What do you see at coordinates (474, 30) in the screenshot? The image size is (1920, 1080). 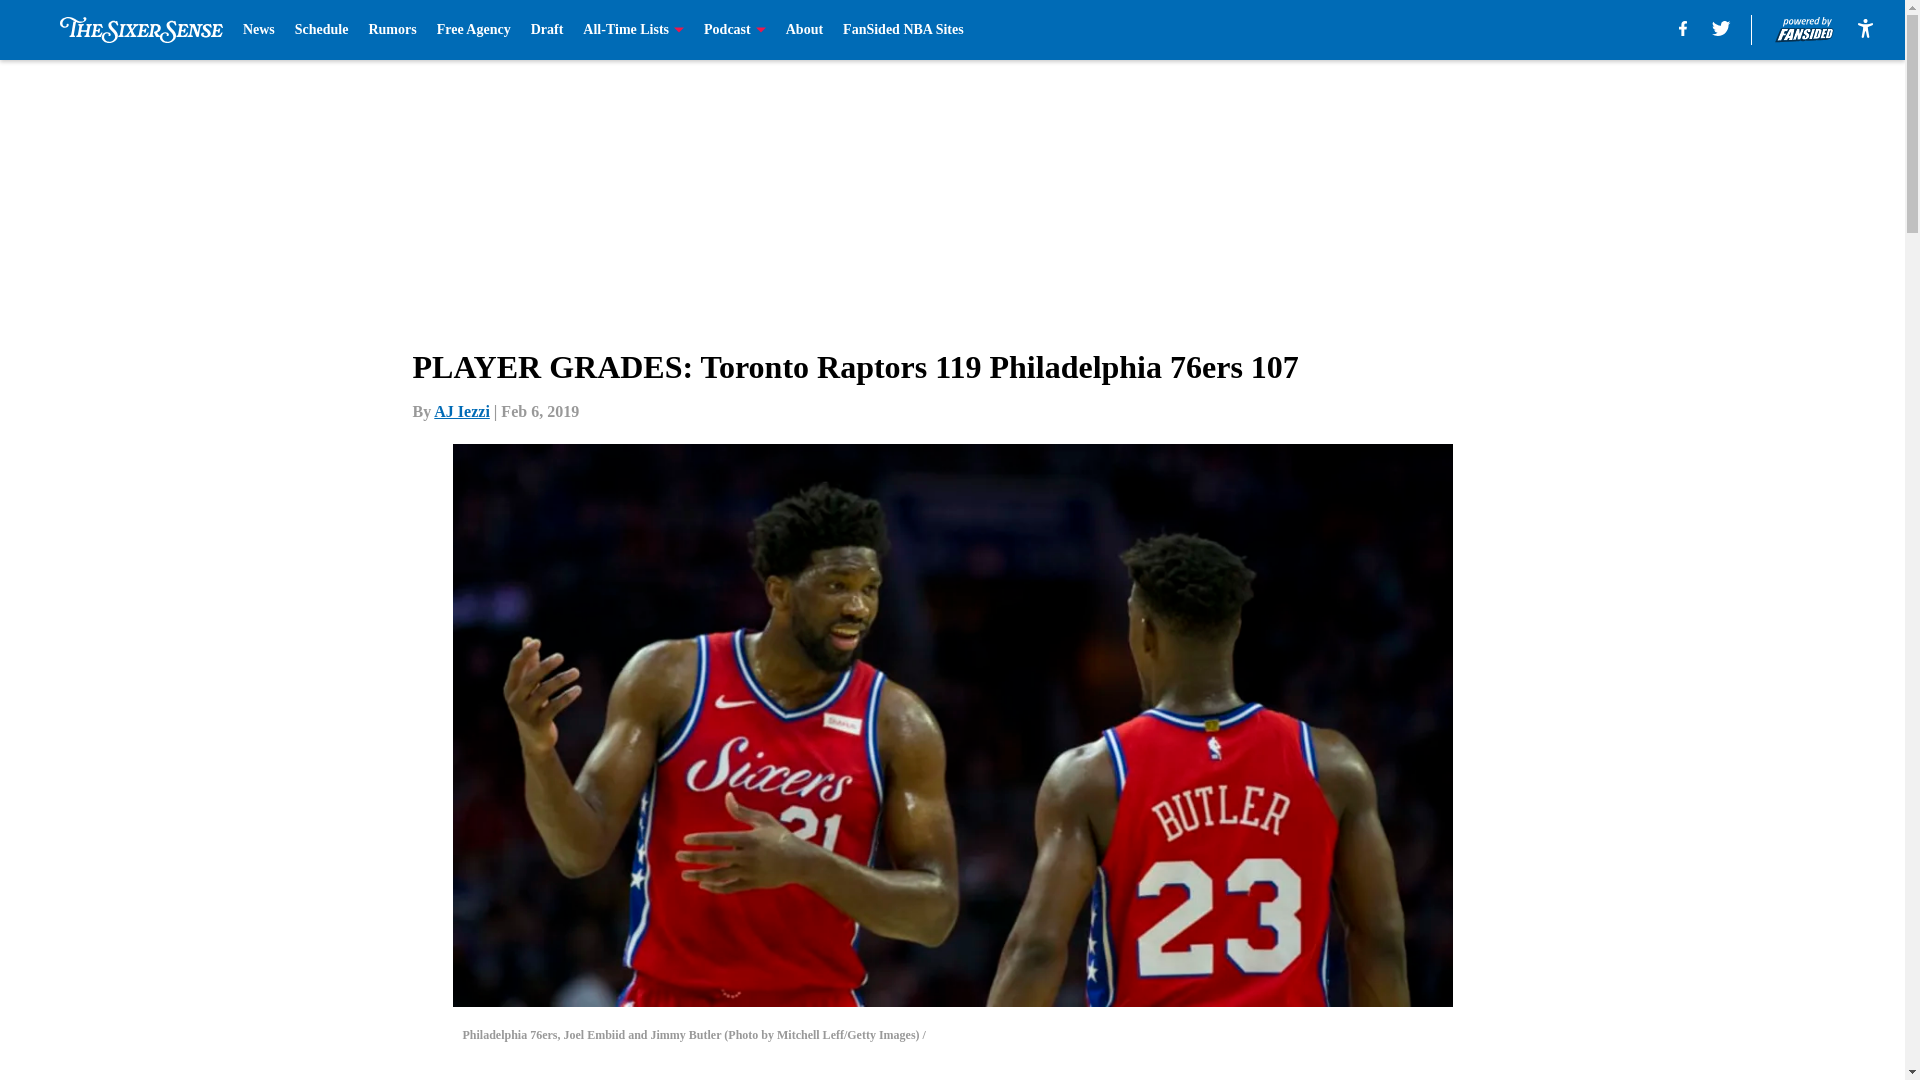 I see `Free Agency` at bounding box center [474, 30].